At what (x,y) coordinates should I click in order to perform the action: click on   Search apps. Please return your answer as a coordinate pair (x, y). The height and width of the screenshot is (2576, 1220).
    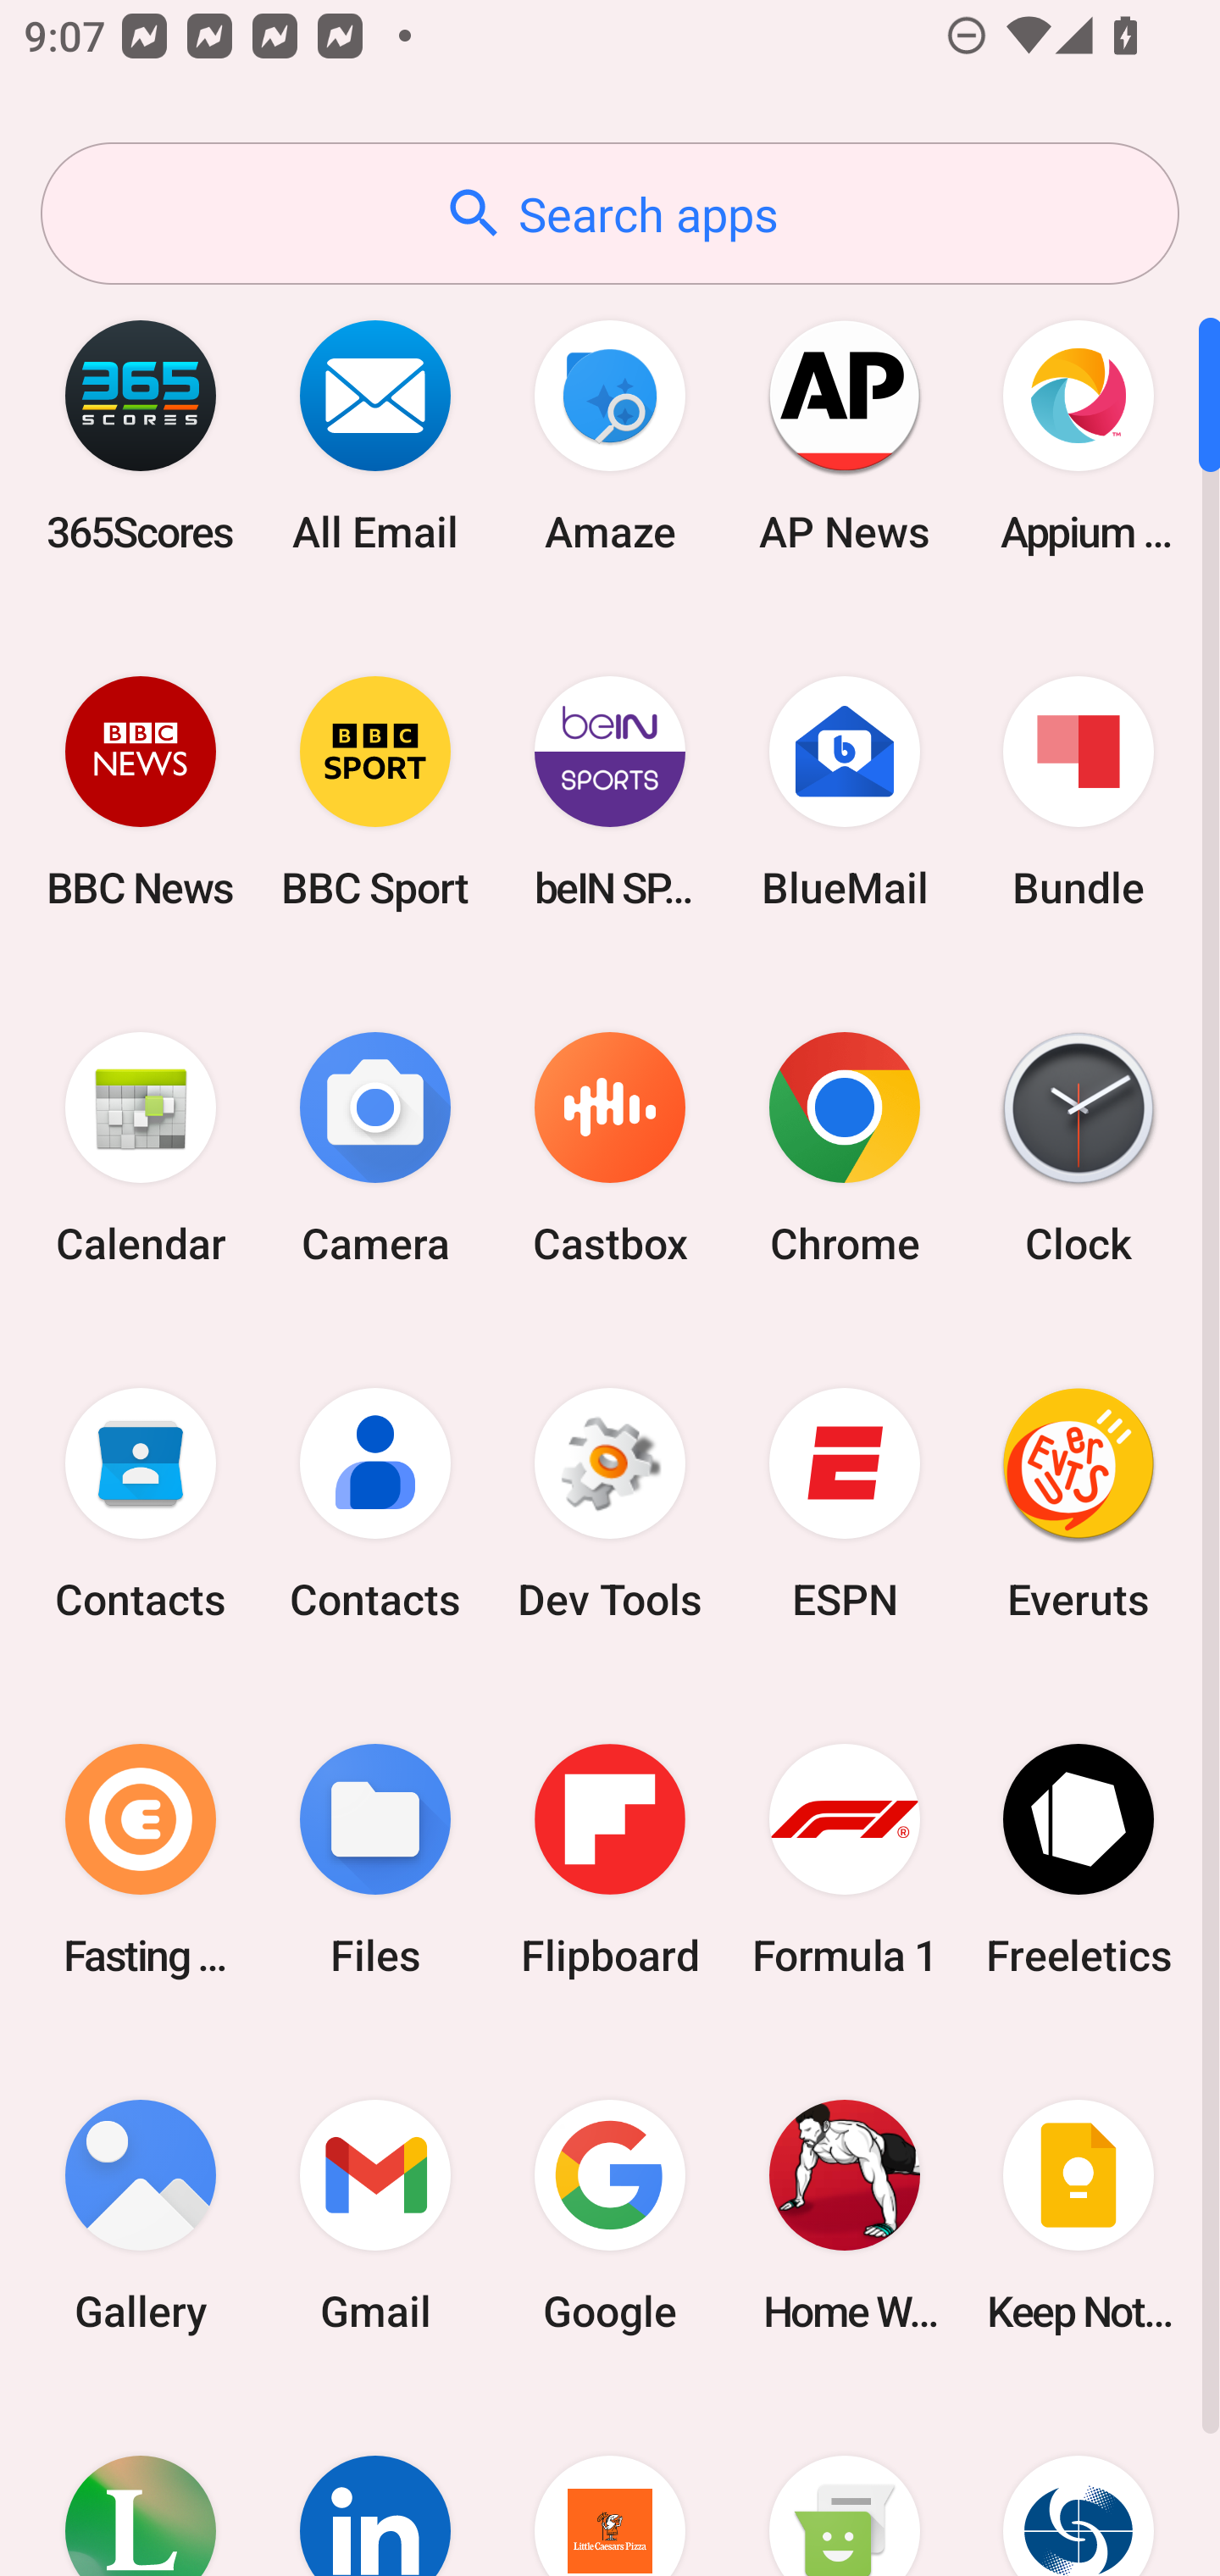
    Looking at the image, I should click on (610, 214).